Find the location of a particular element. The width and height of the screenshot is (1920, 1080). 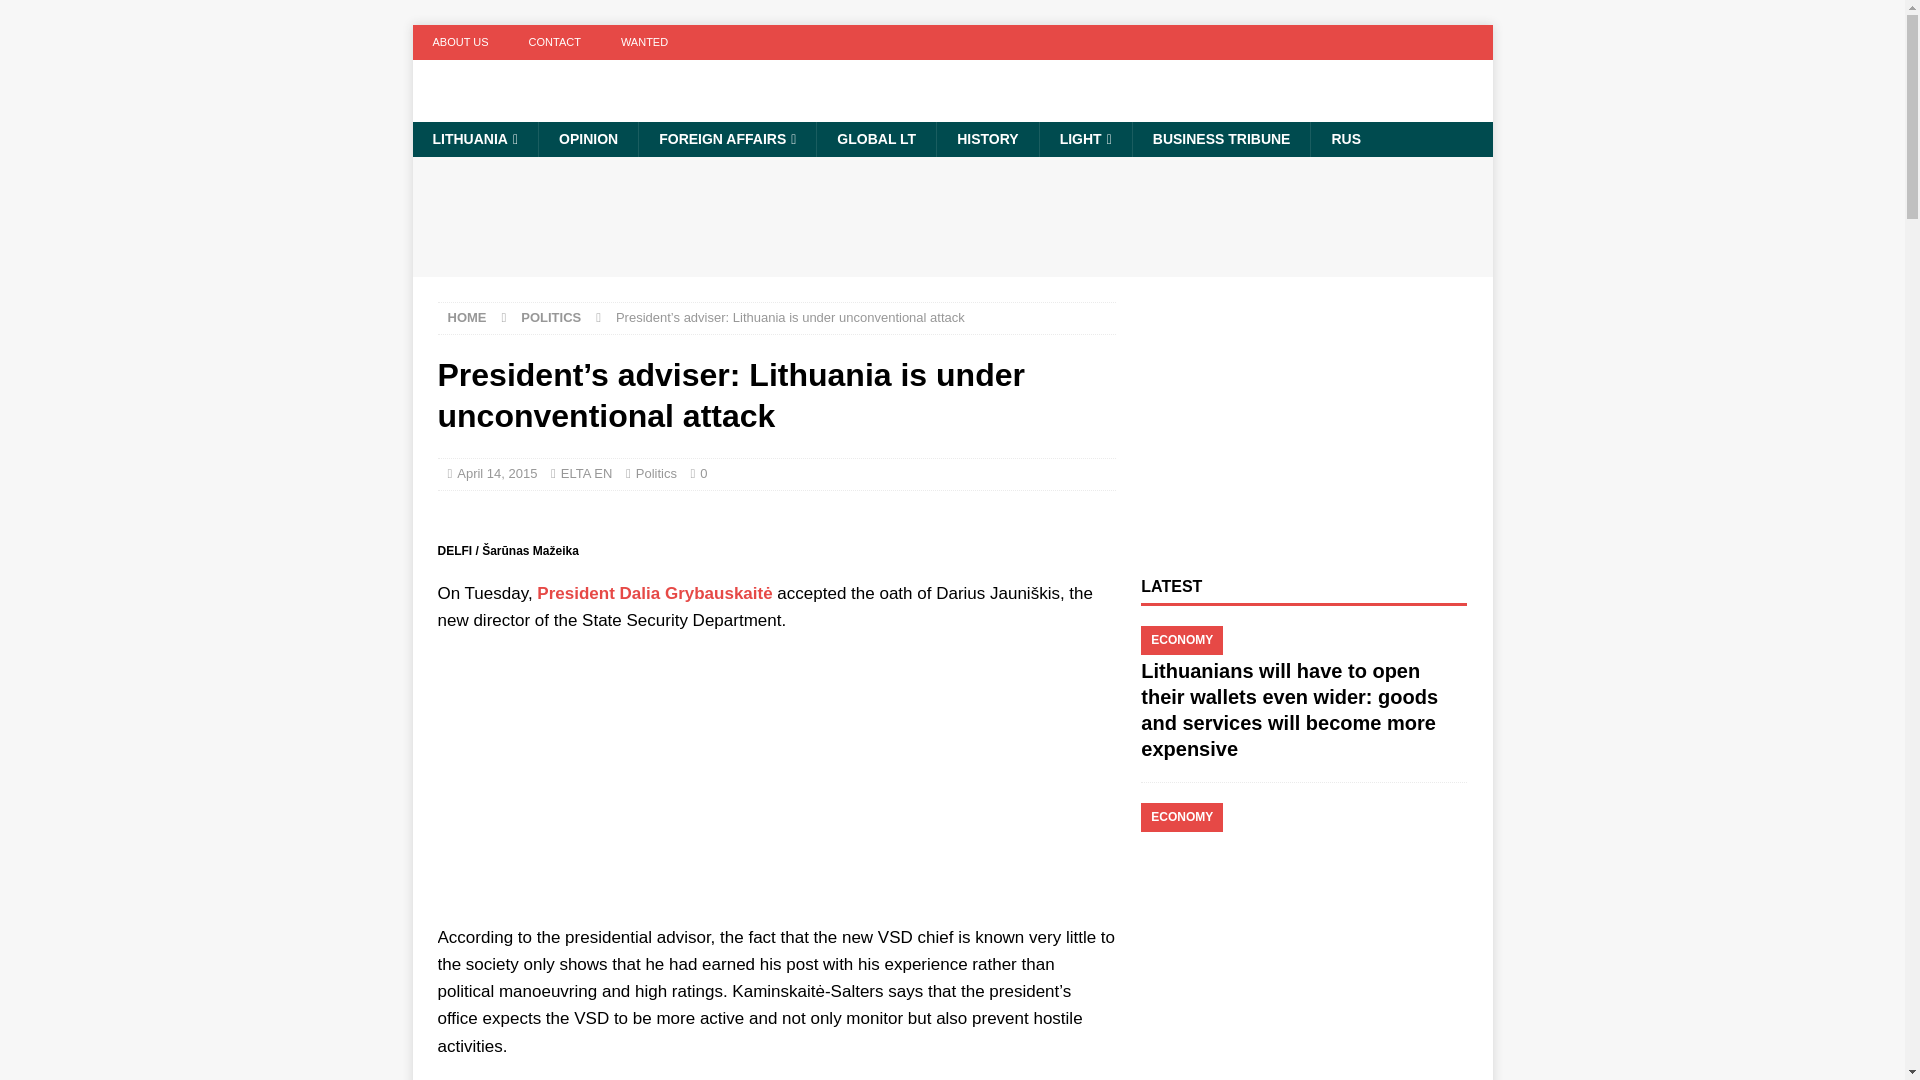

LITHUANIA is located at coordinates (474, 138).